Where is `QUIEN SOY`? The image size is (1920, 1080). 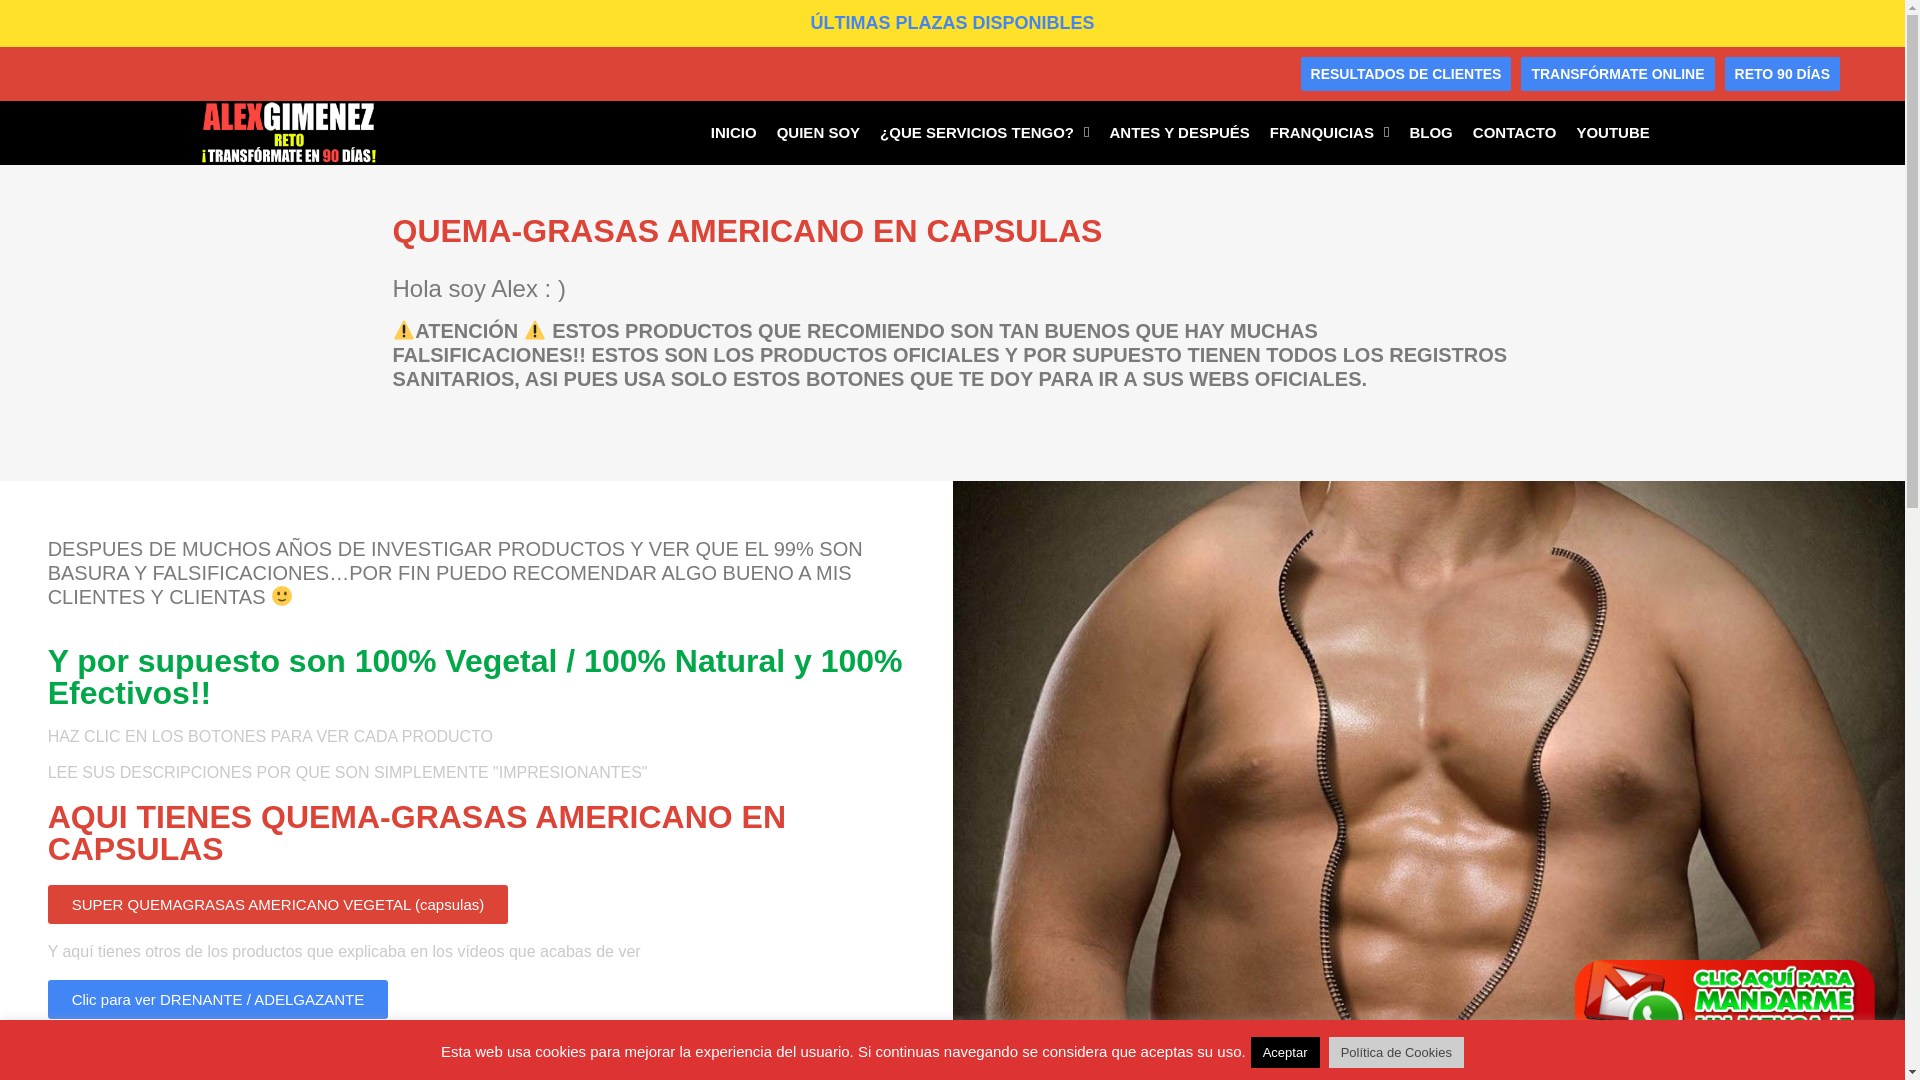 QUIEN SOY is located at coordinates (818, 134).